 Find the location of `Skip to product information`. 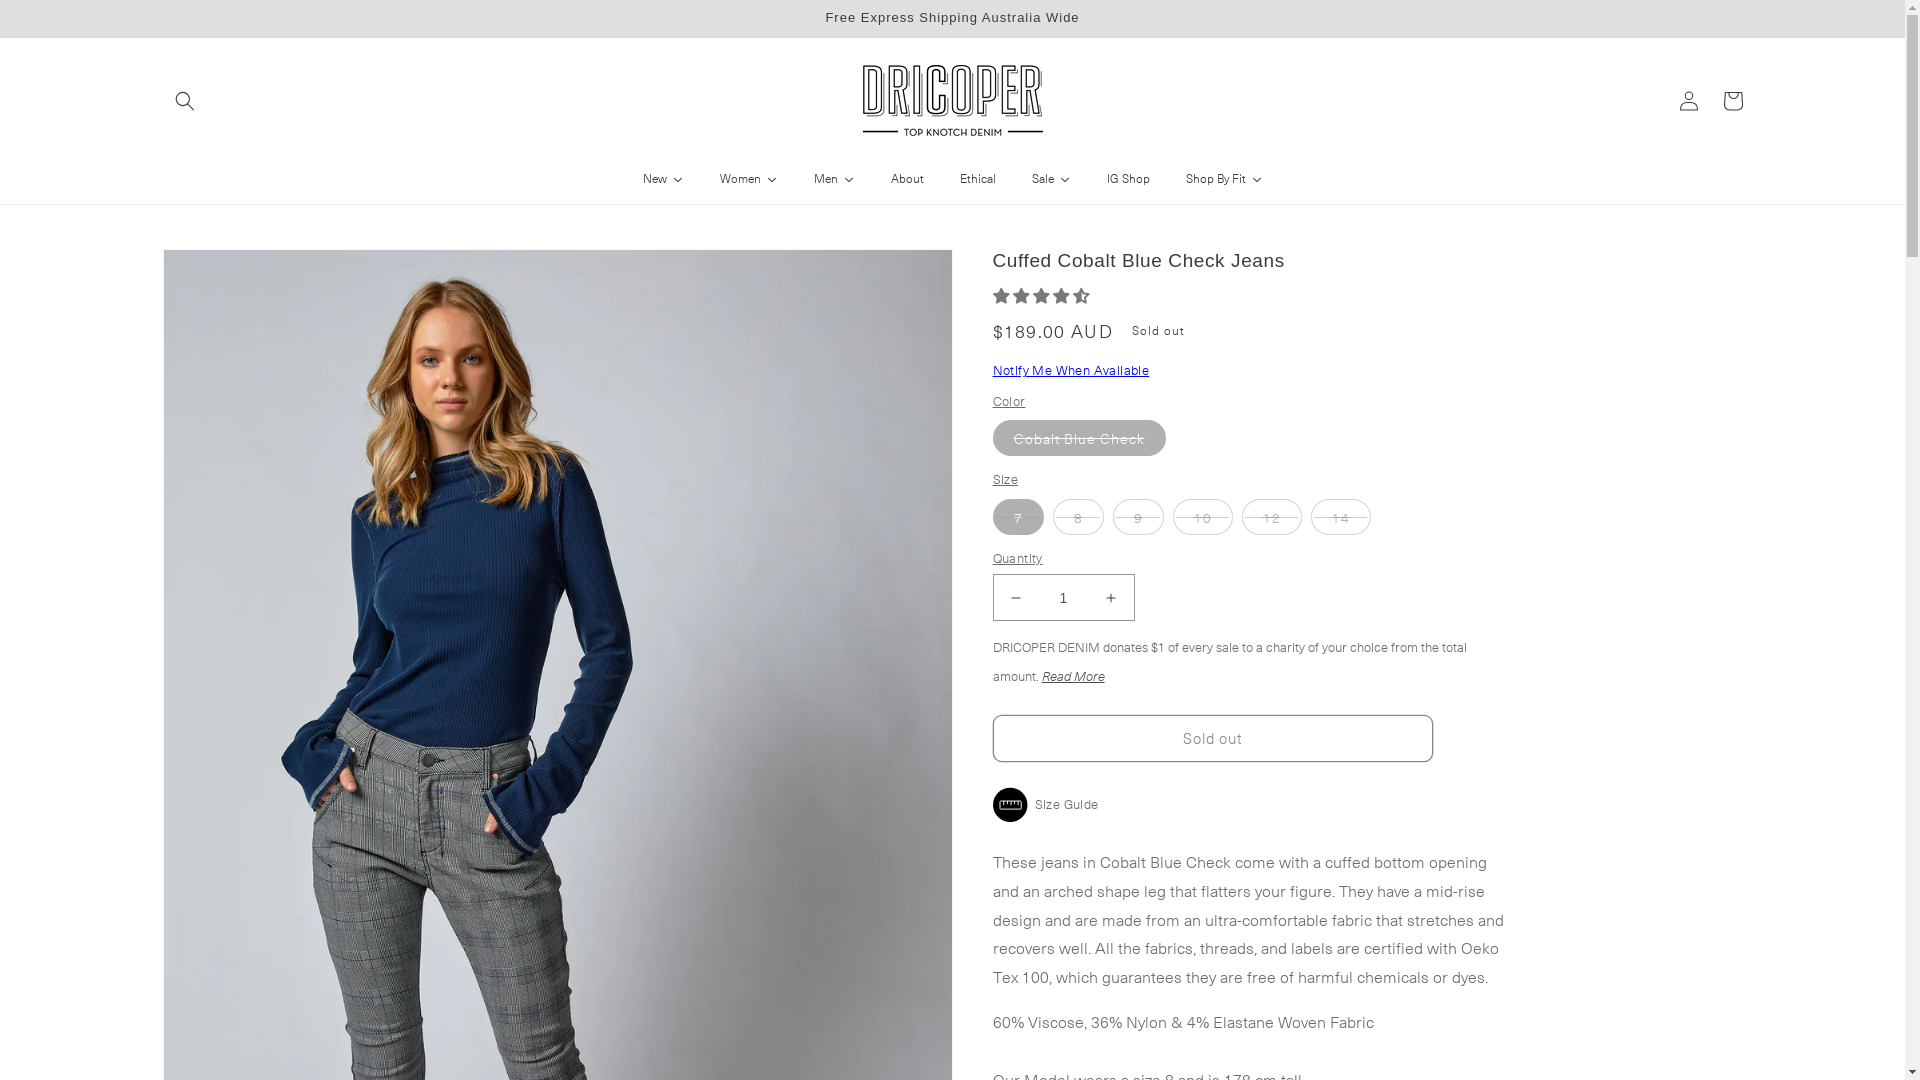

Skip to product information is located at coordinates (223, 272).